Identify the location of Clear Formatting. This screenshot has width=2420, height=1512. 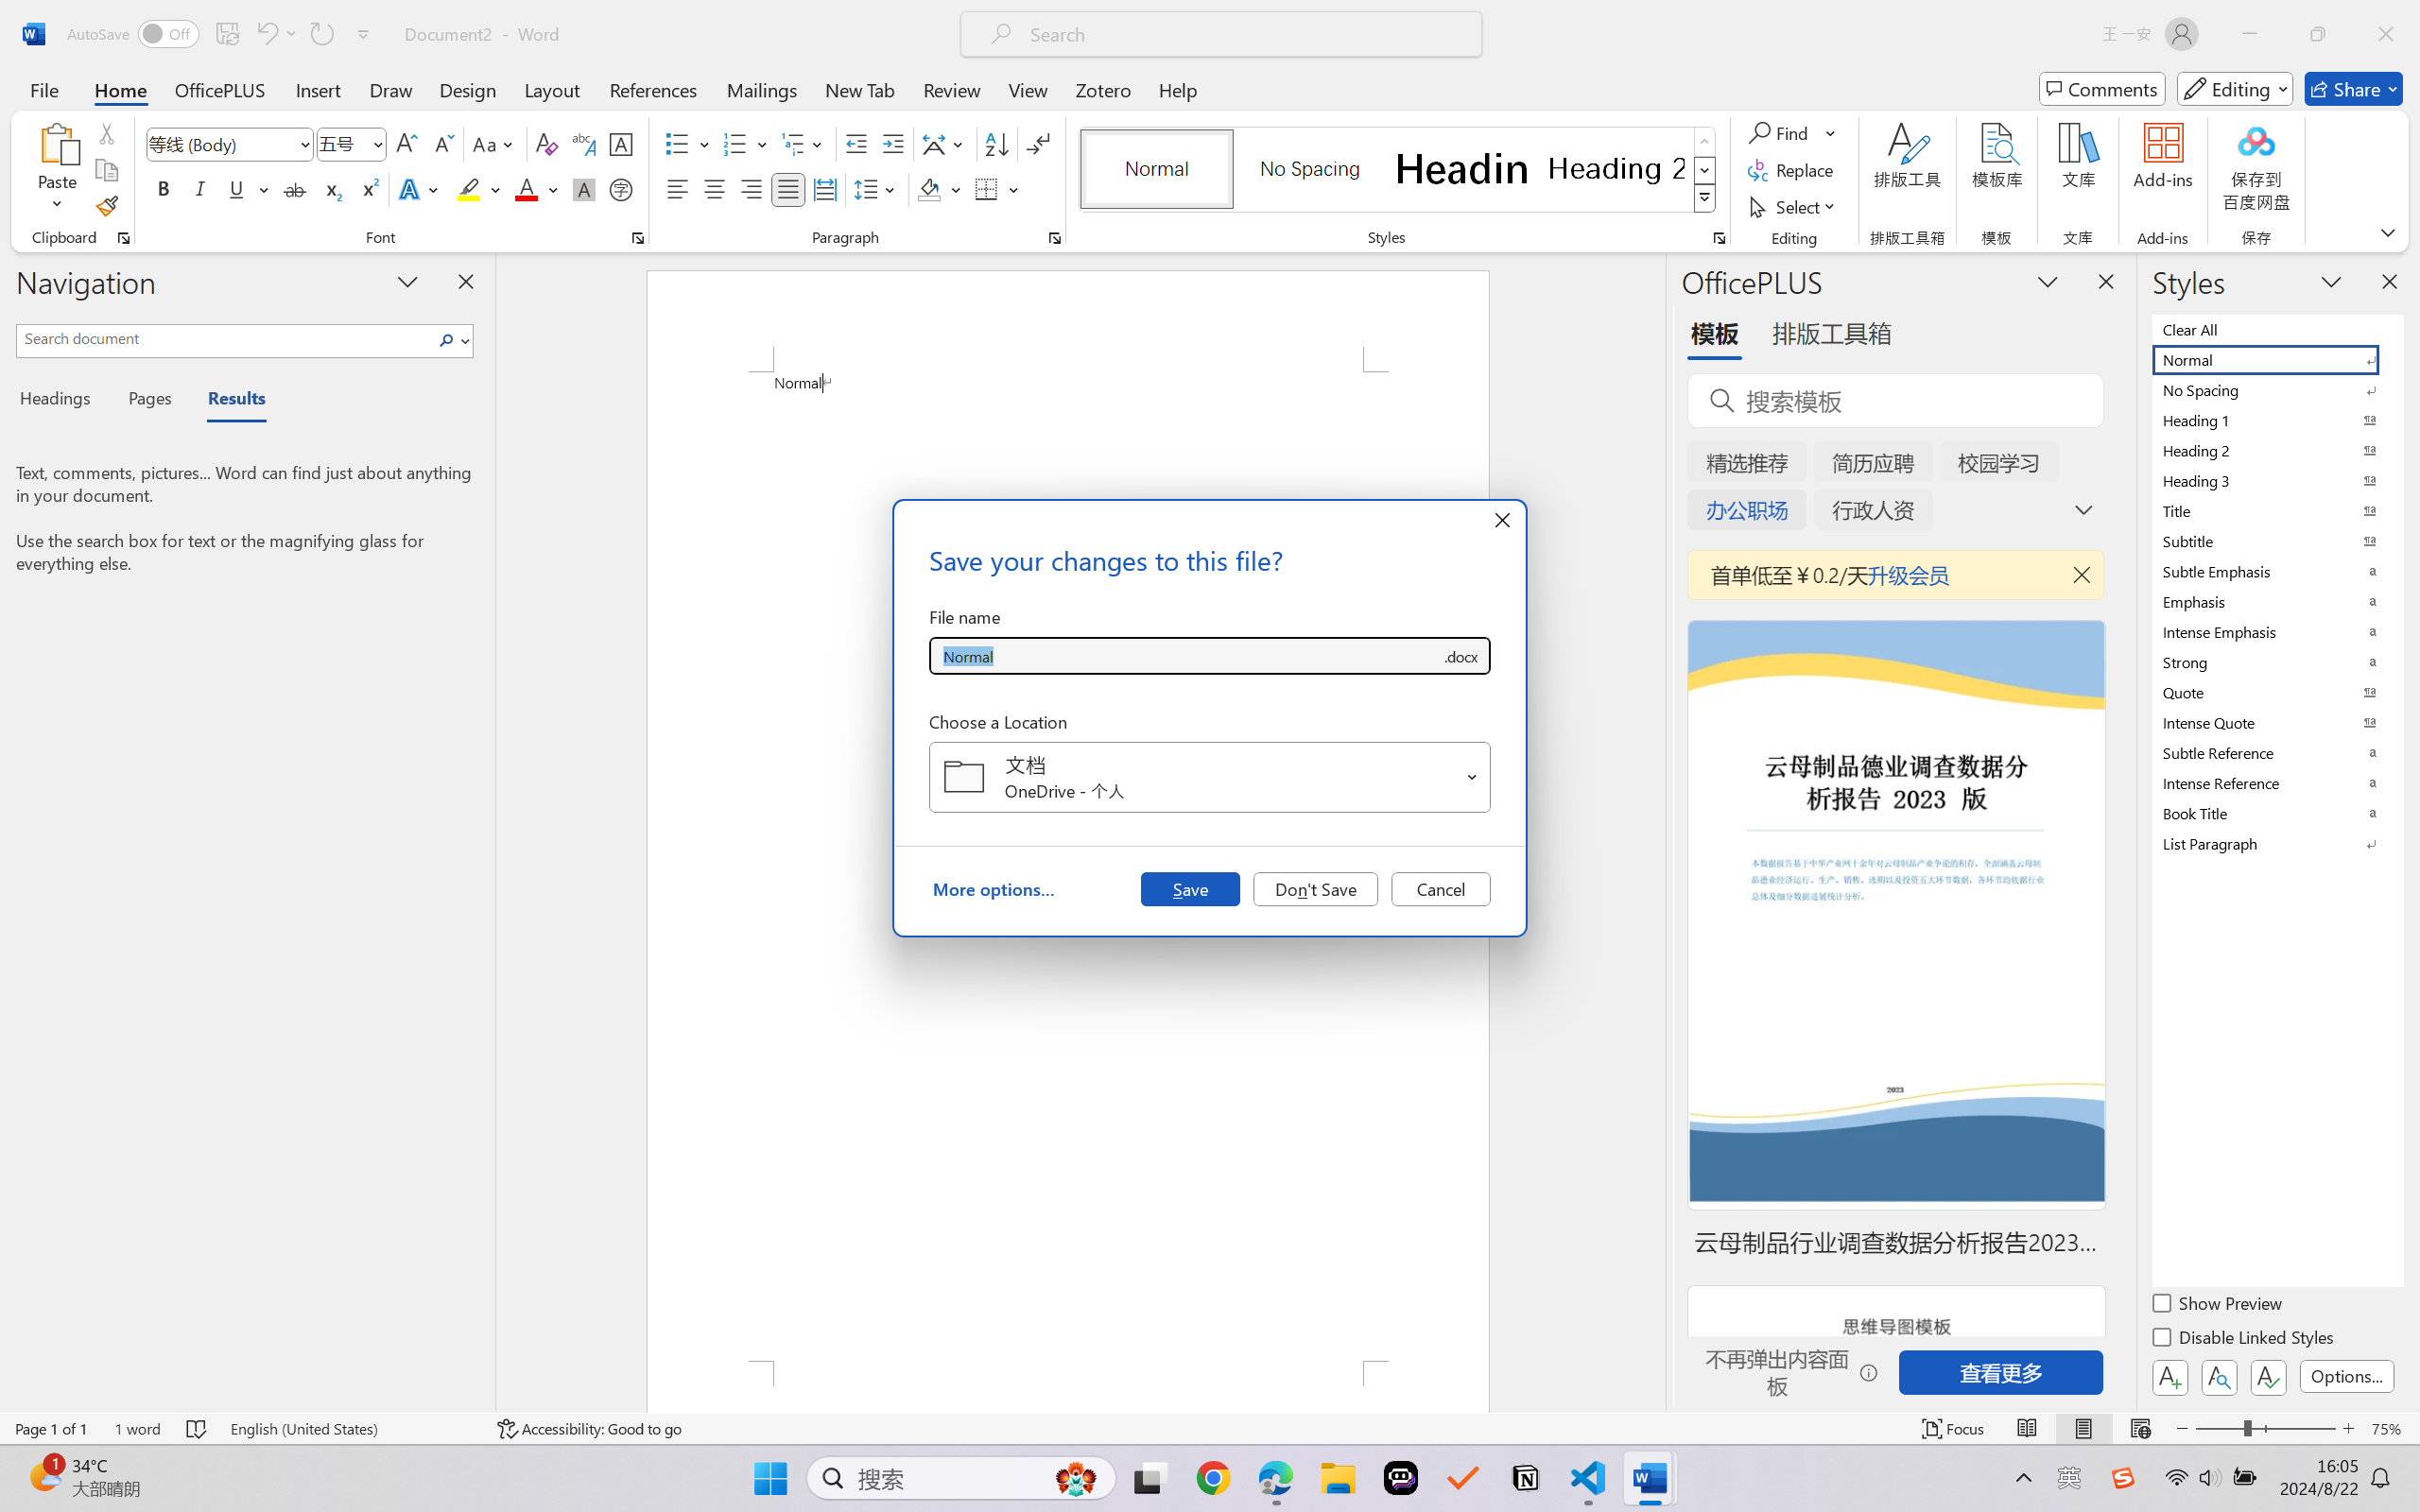
(546, 144).